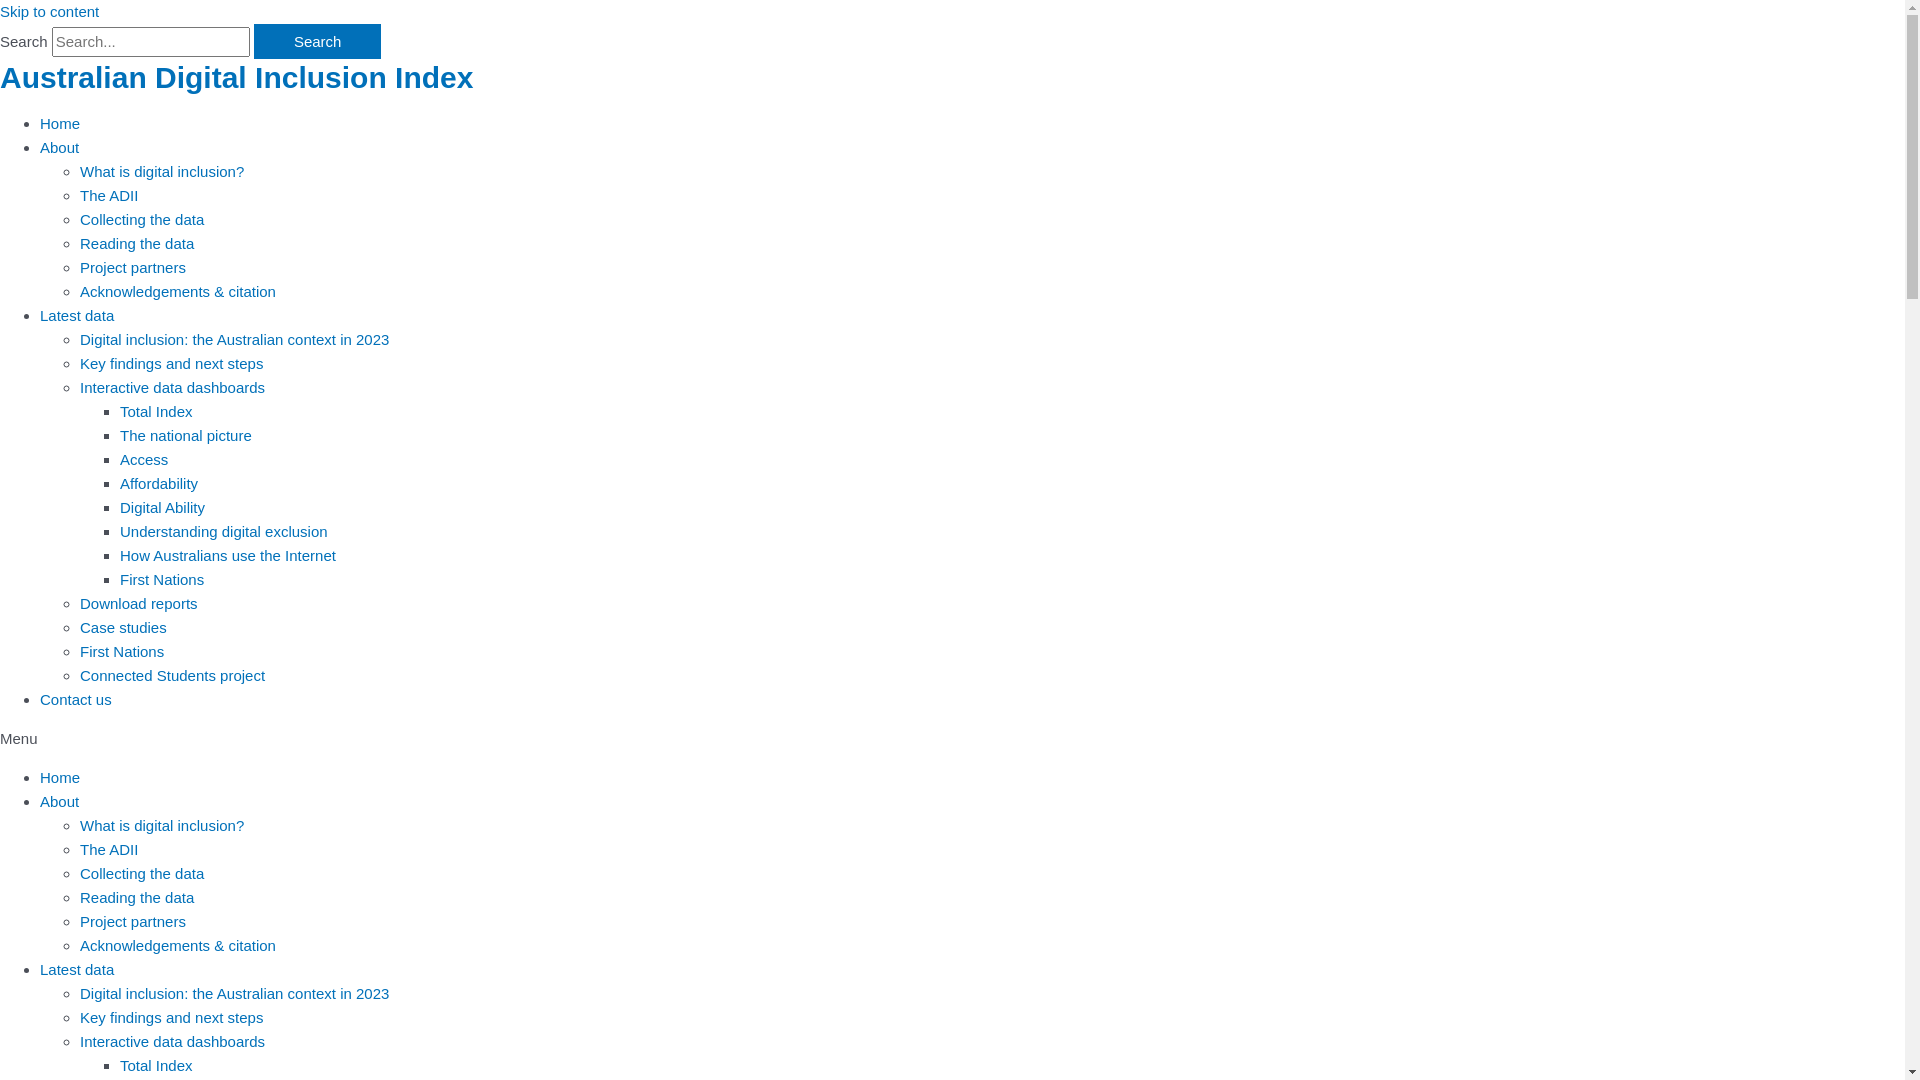 The width and height of the screenshot is (1920, 1080). Describe the element at coordinates (60, 122) in the screenshot. I see `Home` at that location.